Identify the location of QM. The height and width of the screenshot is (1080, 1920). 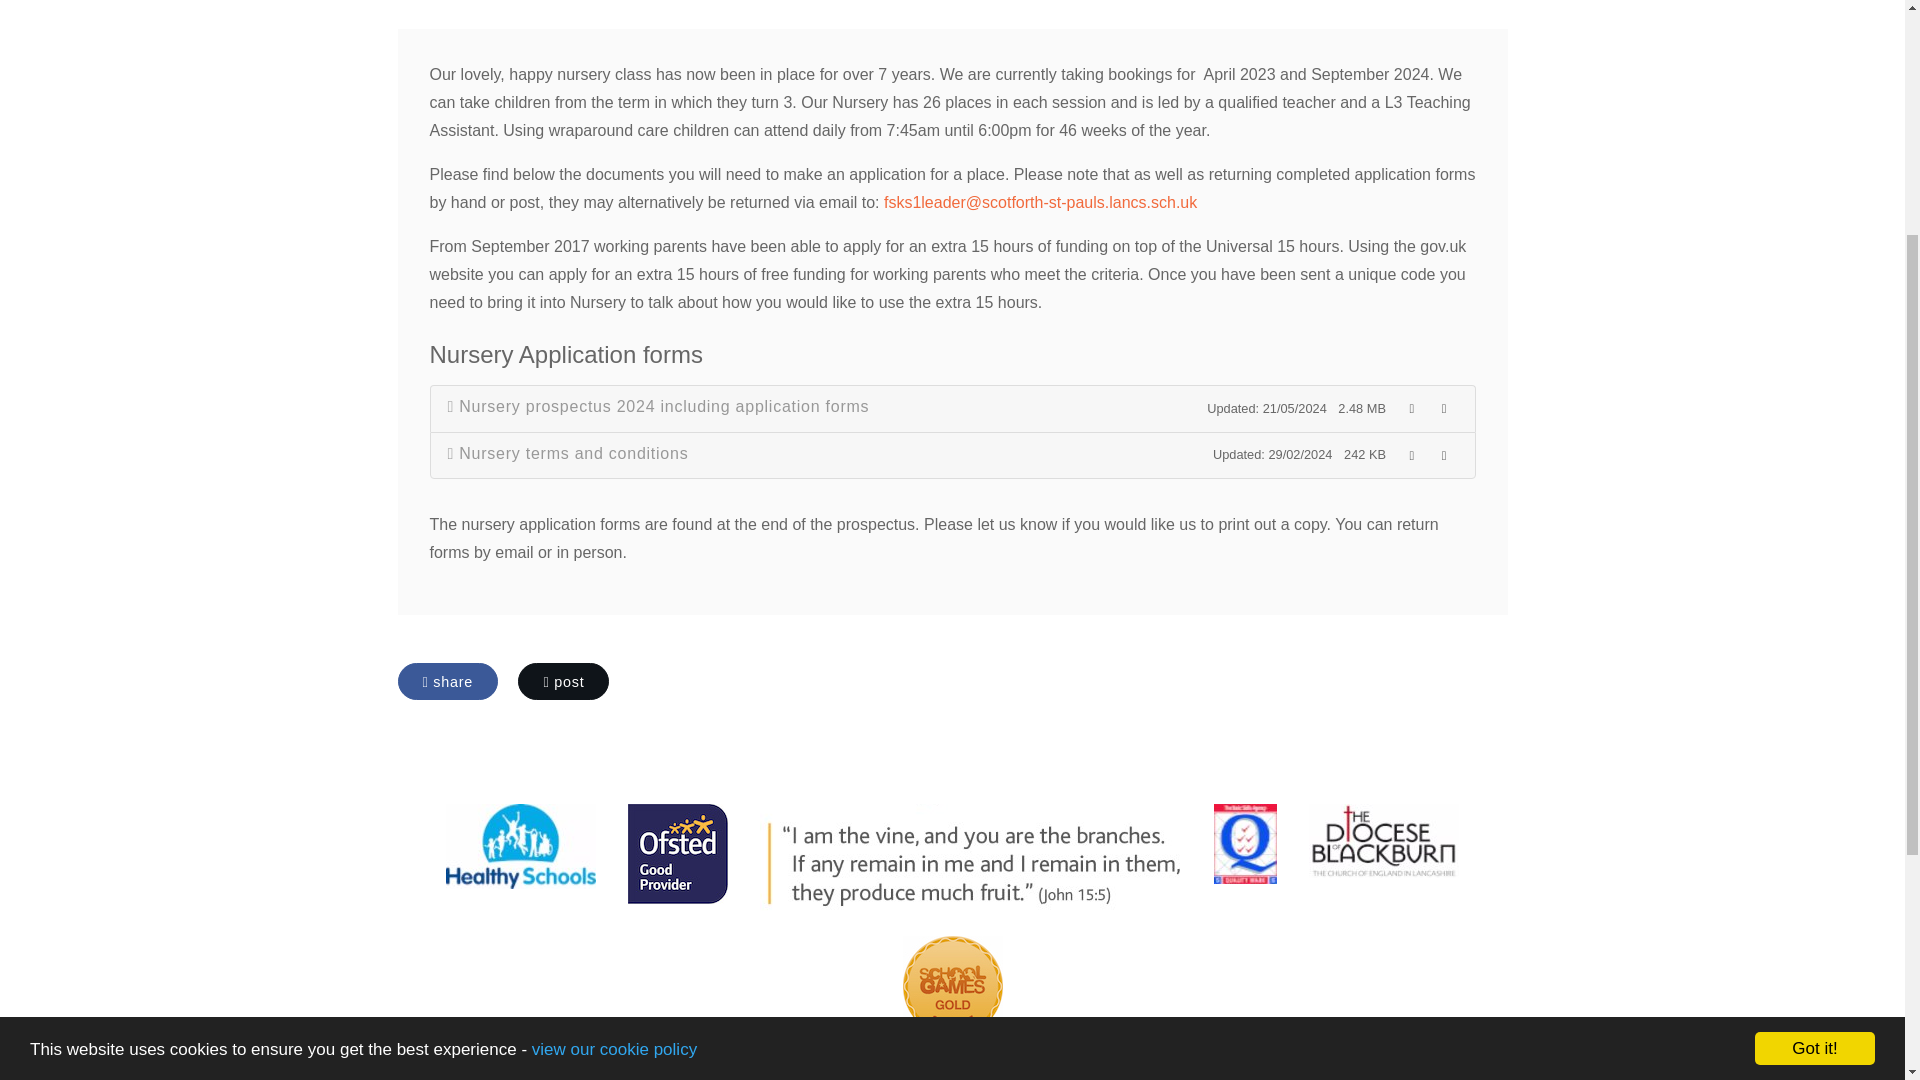
(1245, 844).